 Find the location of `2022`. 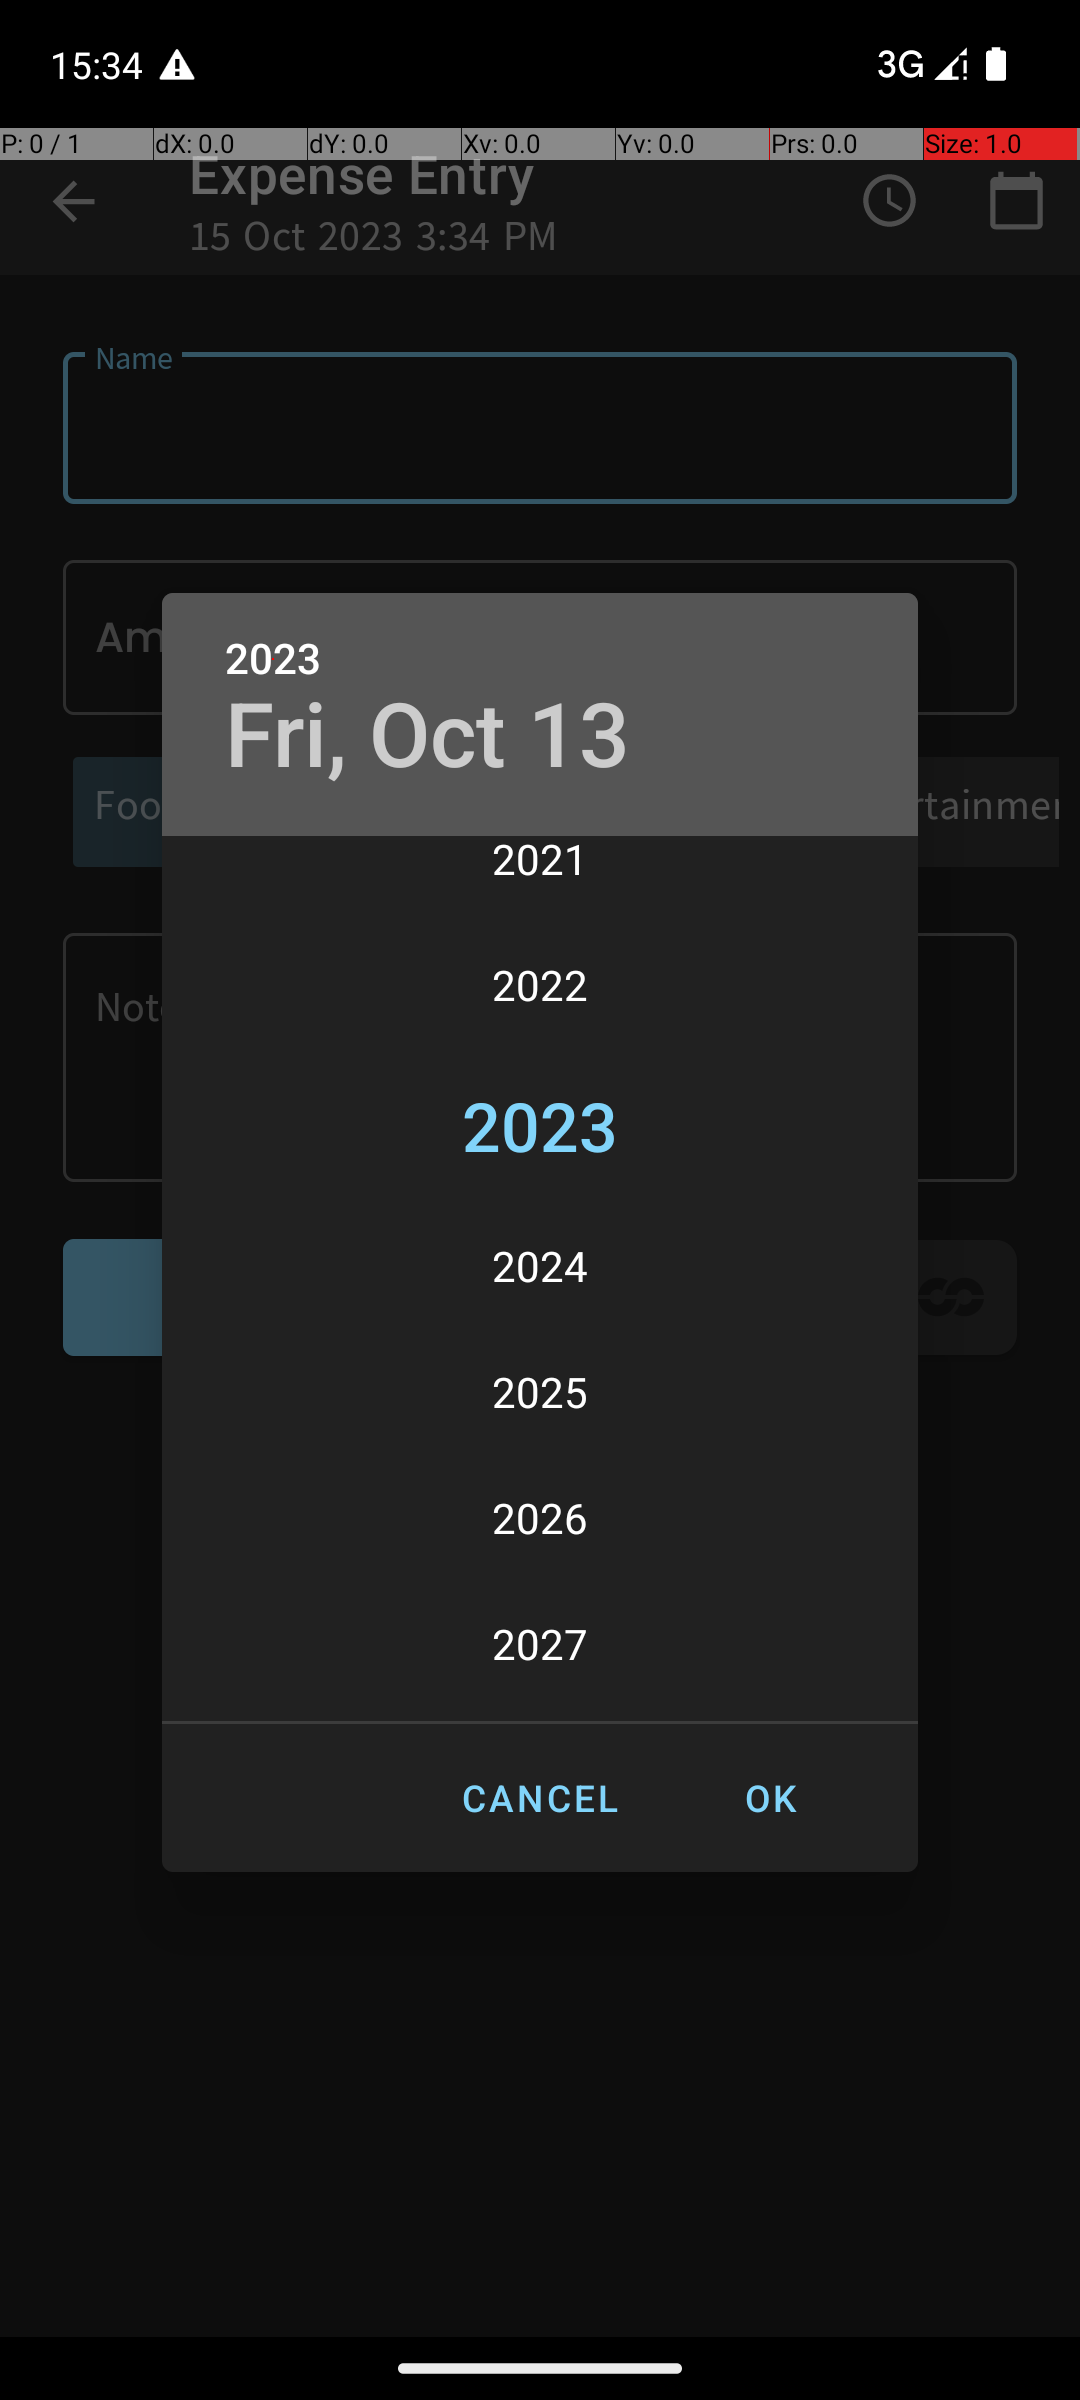

2022 is located at coordinates (540, 985).